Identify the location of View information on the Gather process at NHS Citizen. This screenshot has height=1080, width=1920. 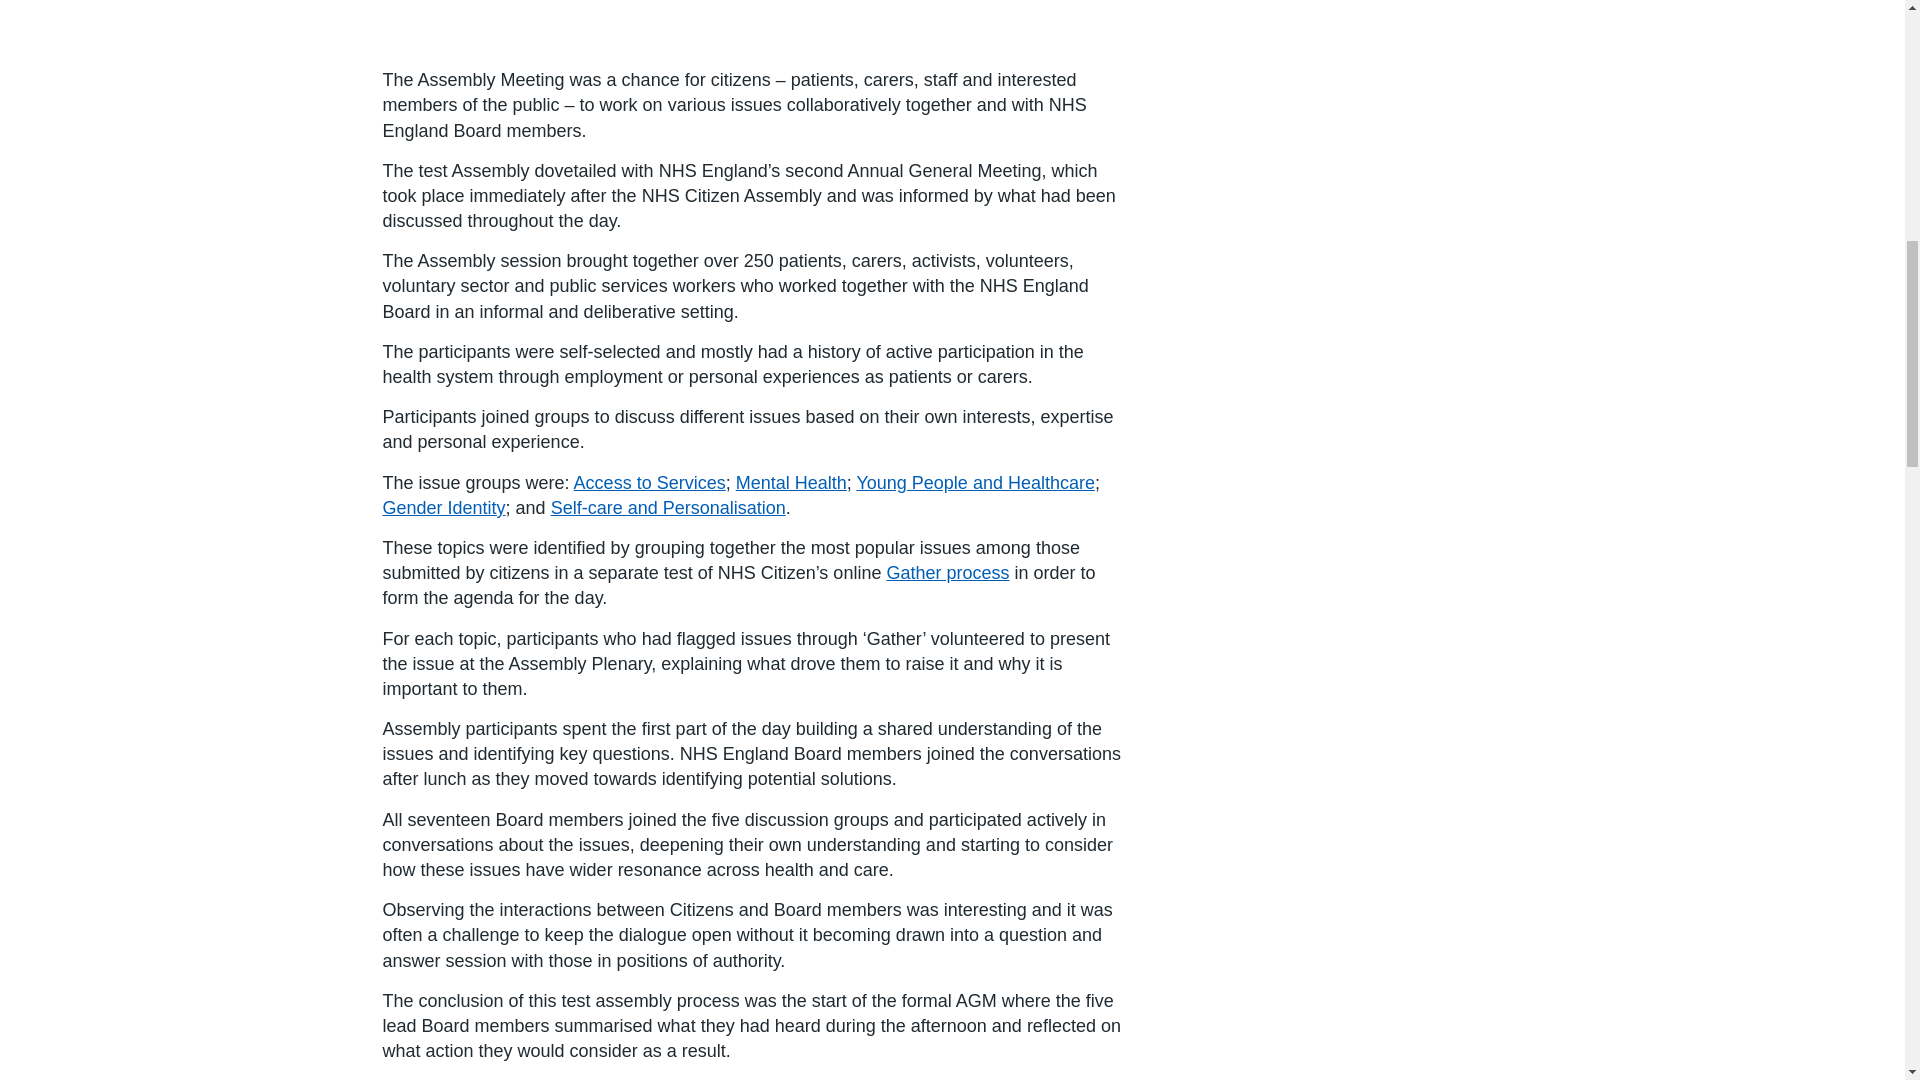
(947, 572).